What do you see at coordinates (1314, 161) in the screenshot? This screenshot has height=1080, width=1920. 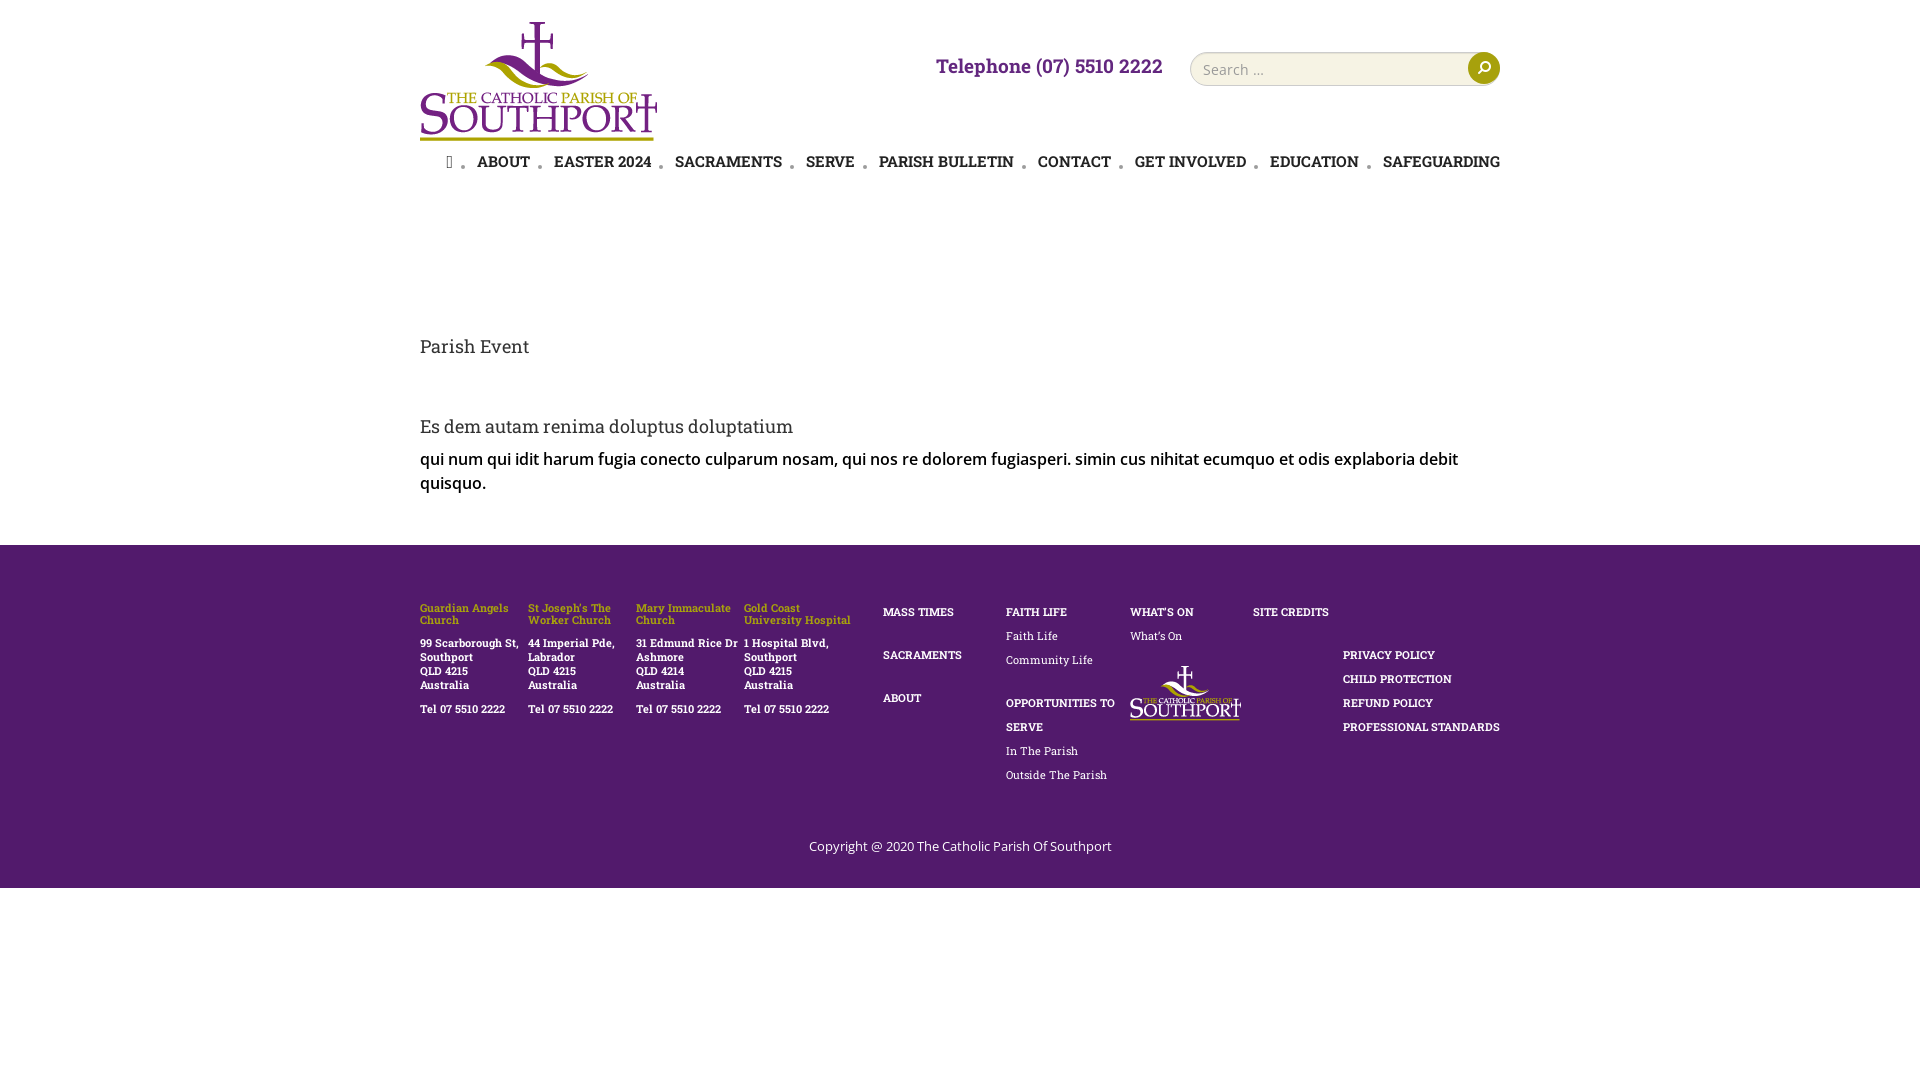 I see `EDUCATION` at bounding box center [1314, 161].